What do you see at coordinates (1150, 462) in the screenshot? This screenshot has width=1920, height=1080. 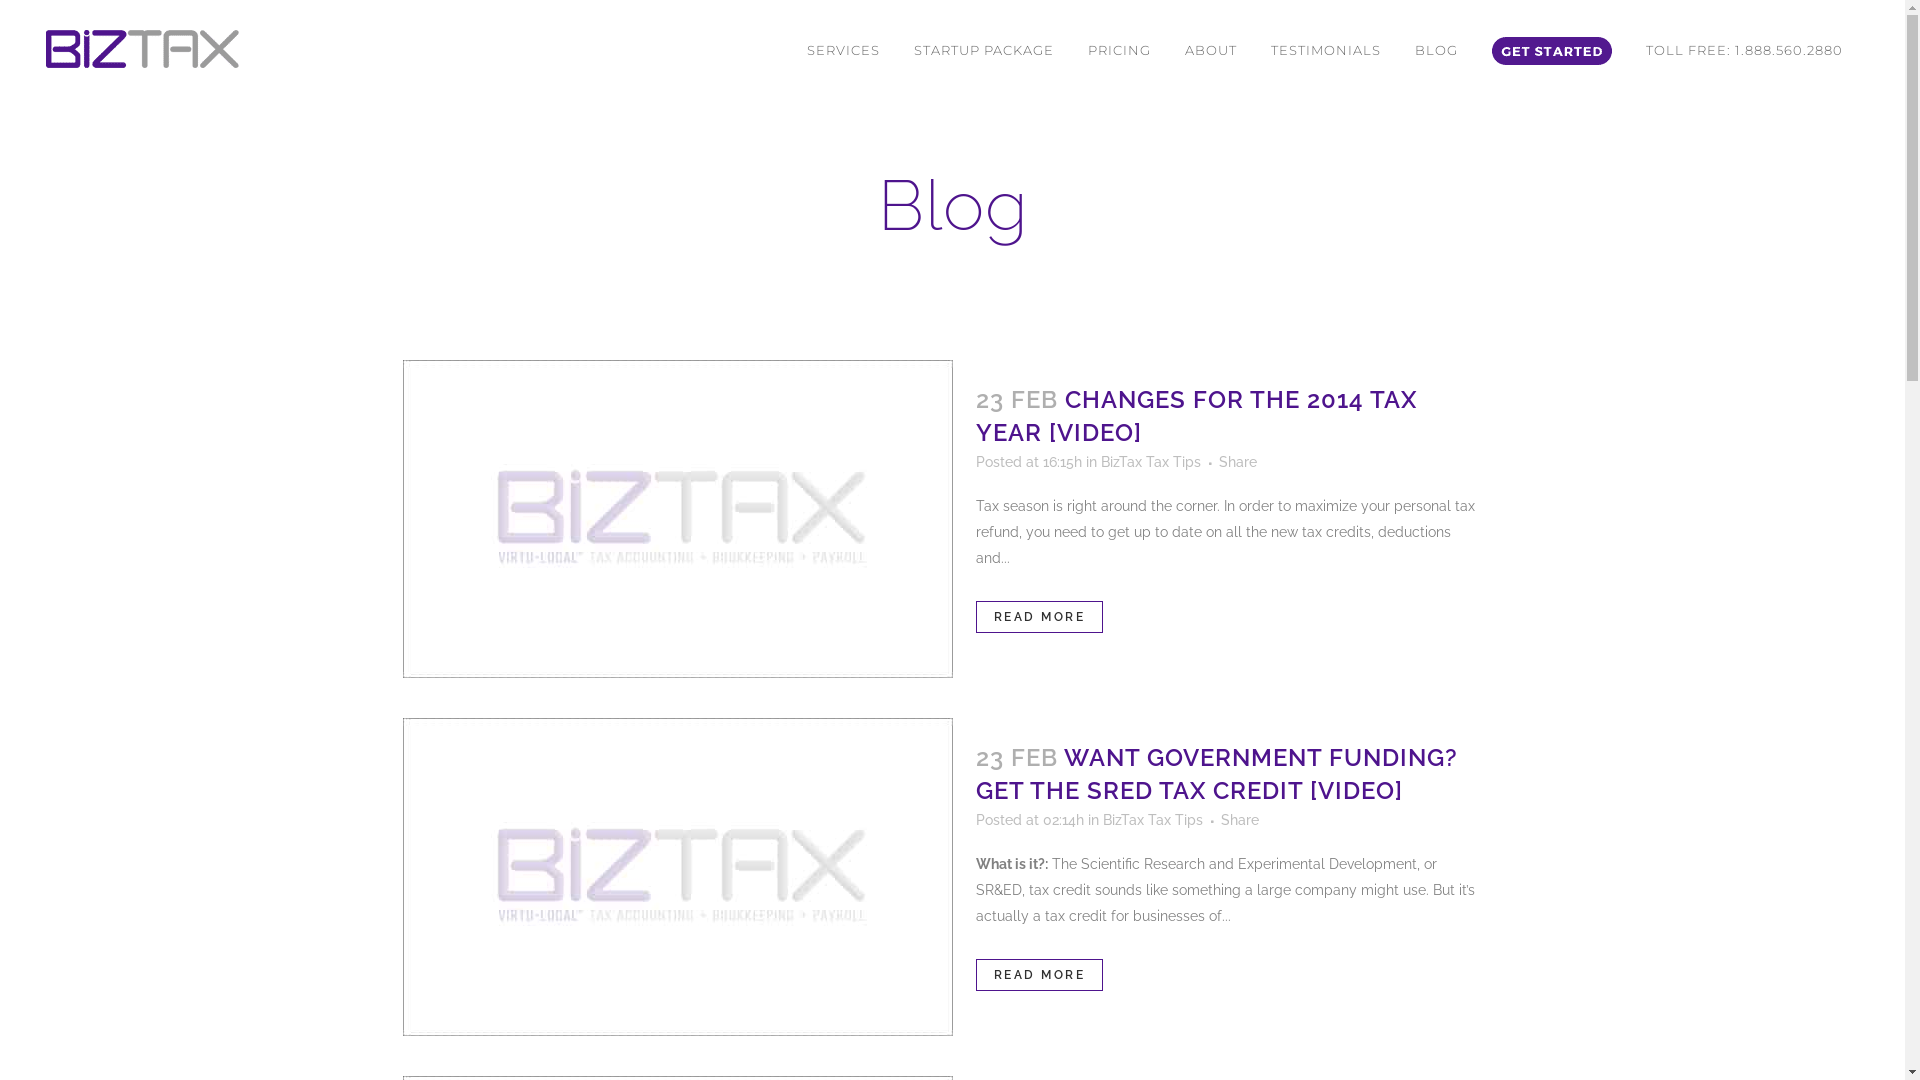 I see `BizTax Tax Tips` at bounding box center [1150, 462].